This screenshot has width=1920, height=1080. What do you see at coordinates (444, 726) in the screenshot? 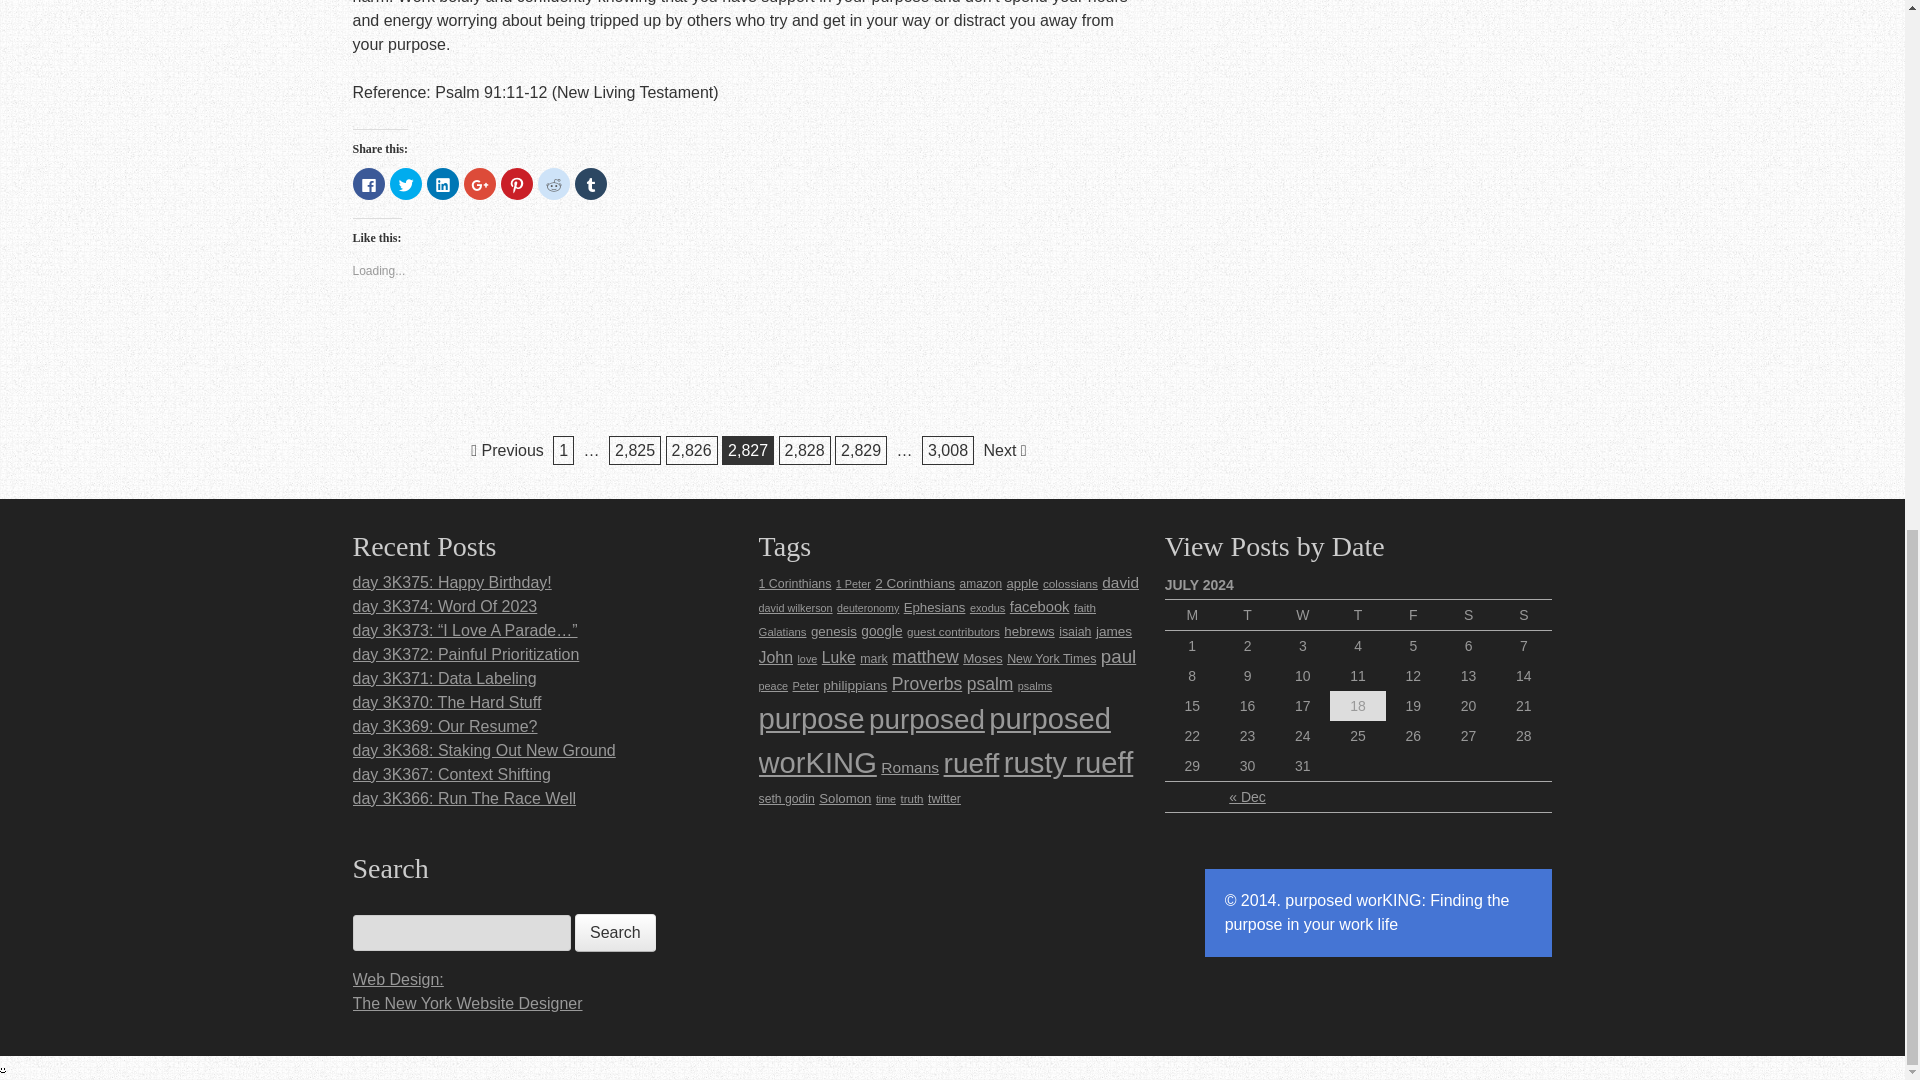
I see `day 3K369: Our Resume?` at bounding box center [444, 726].